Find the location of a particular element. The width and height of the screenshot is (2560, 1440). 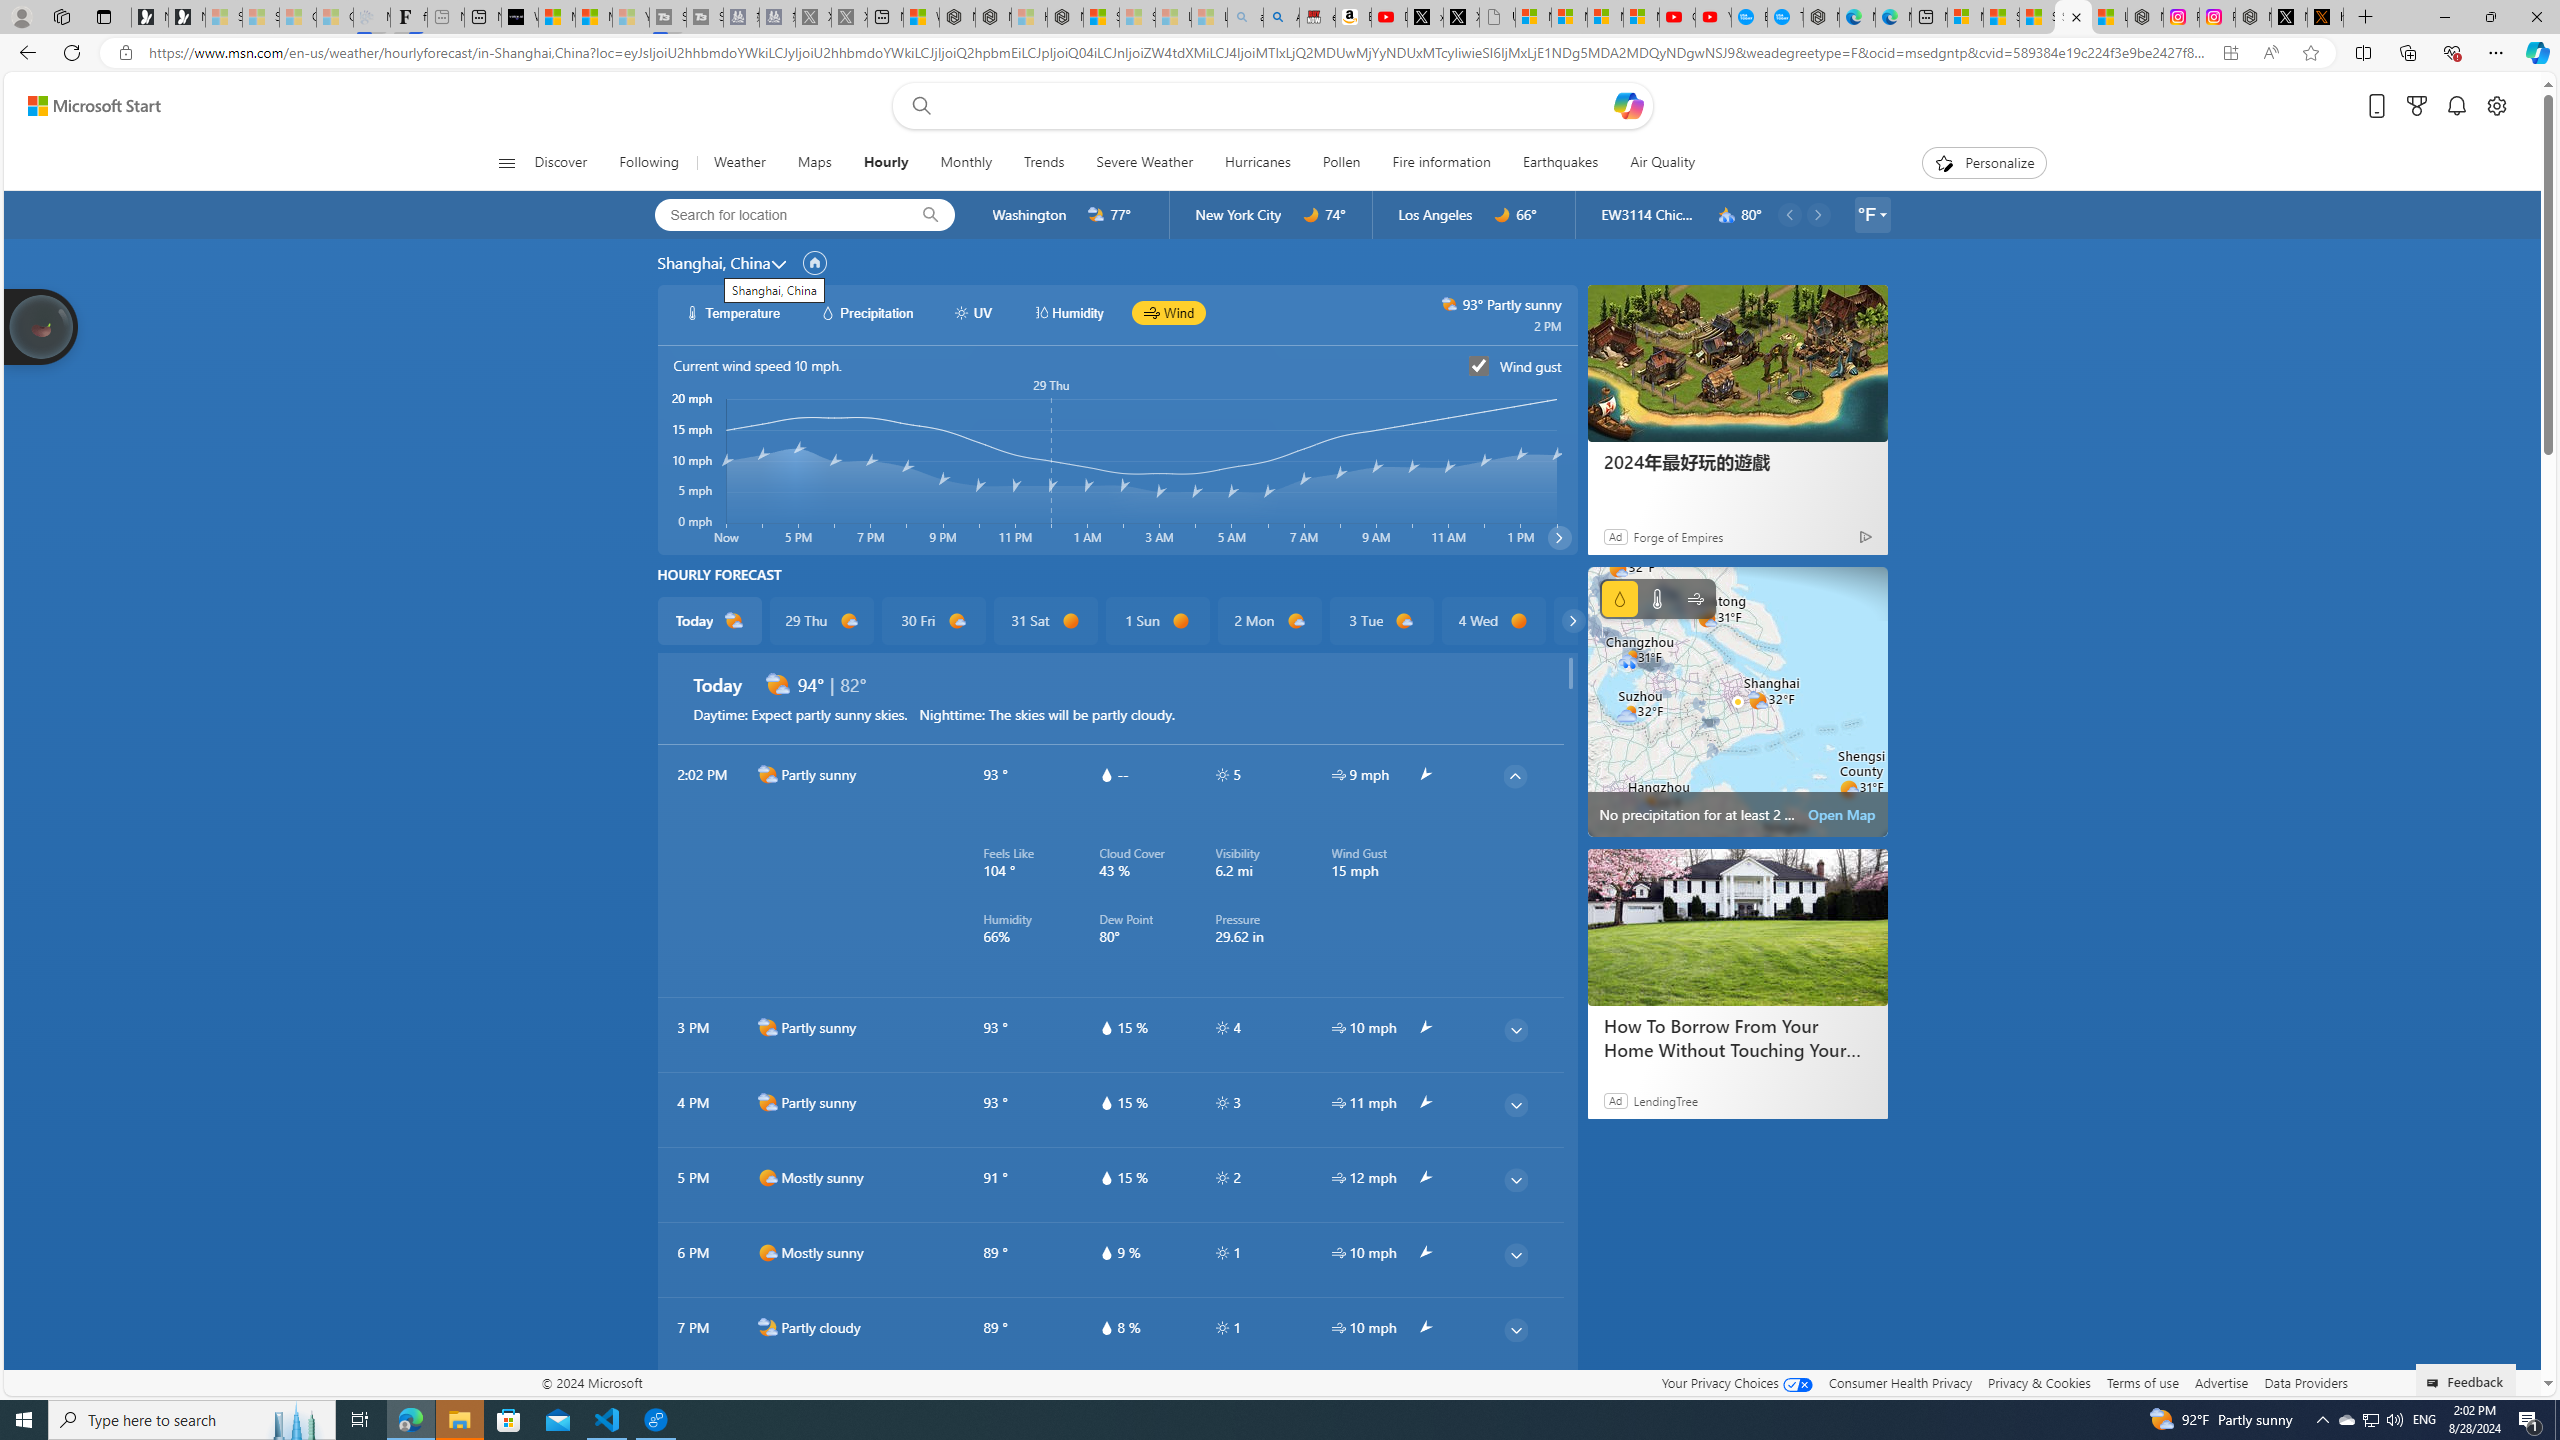

Open navigation menu is located at coordinates (505, 162).